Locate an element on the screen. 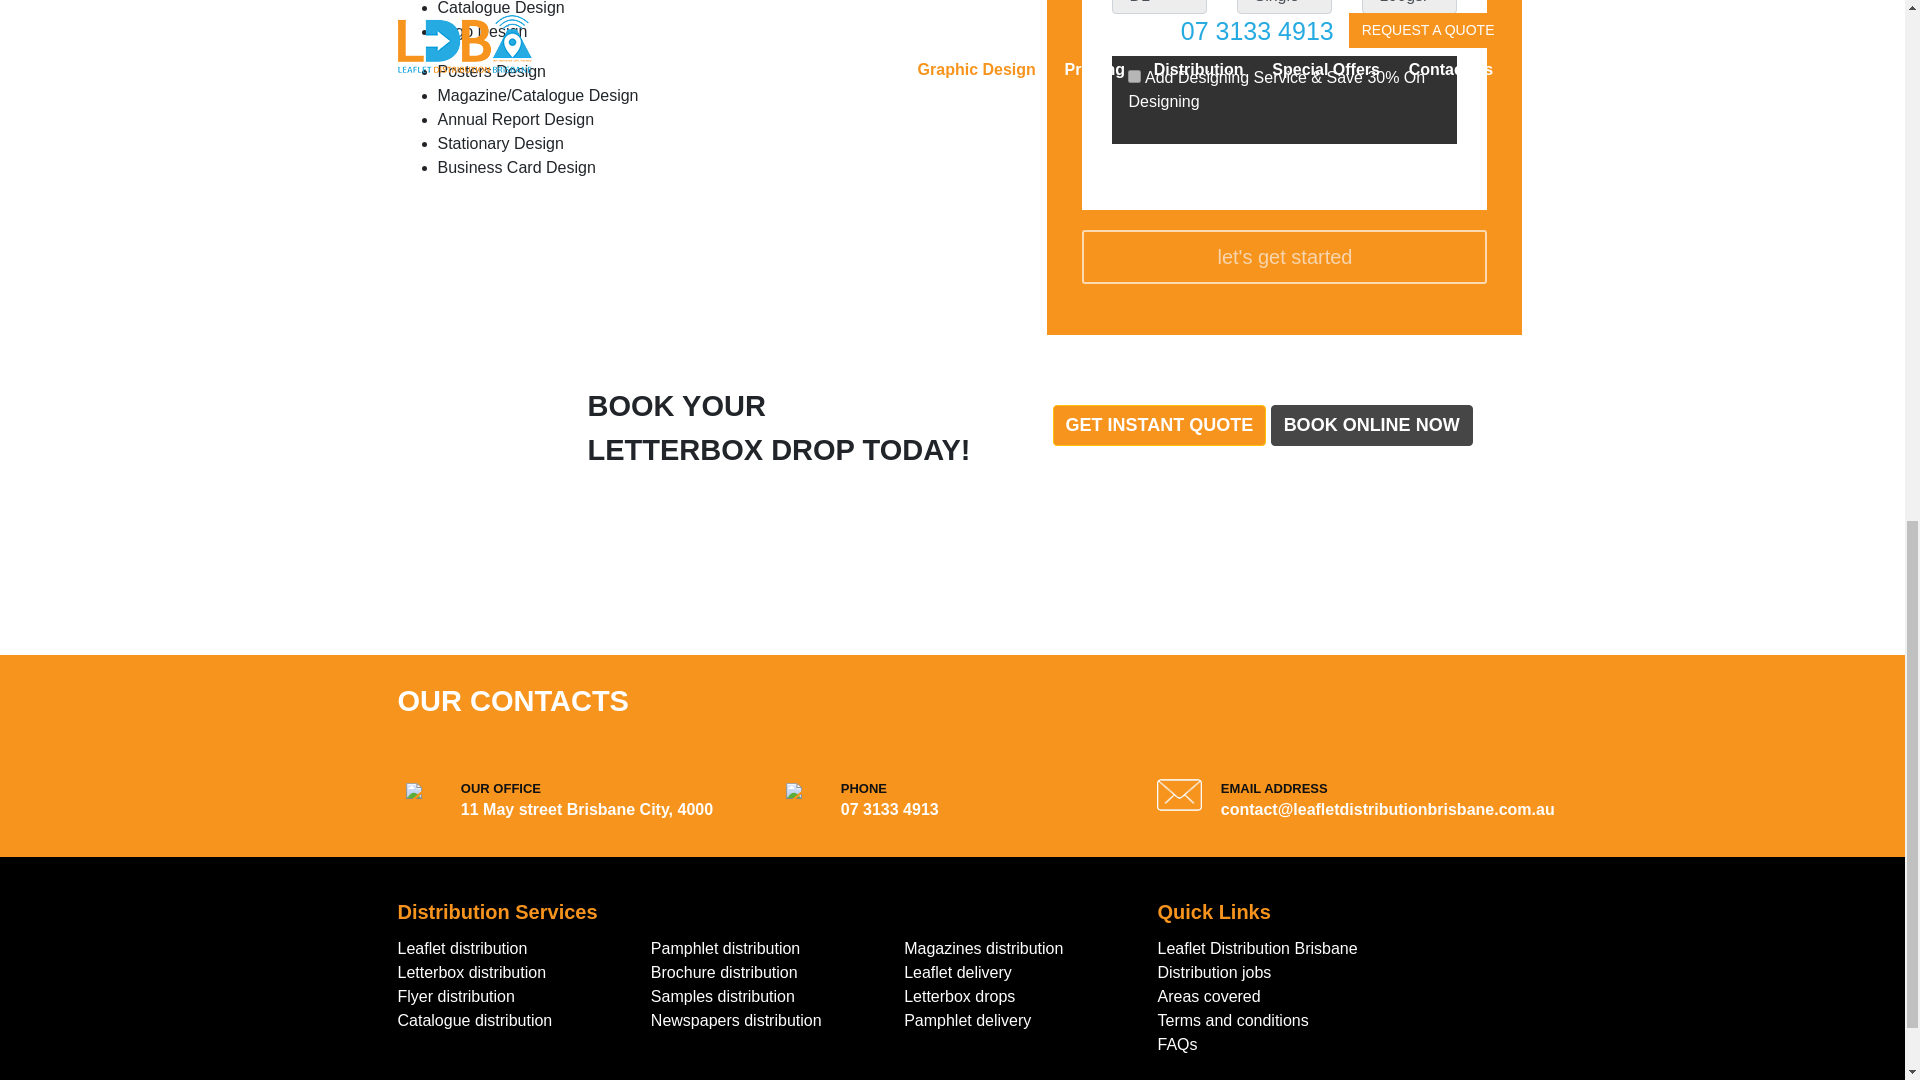 This screenshot has height=1080, width=1920. Pamphlet delivery is located at coordinates (968, 1020).